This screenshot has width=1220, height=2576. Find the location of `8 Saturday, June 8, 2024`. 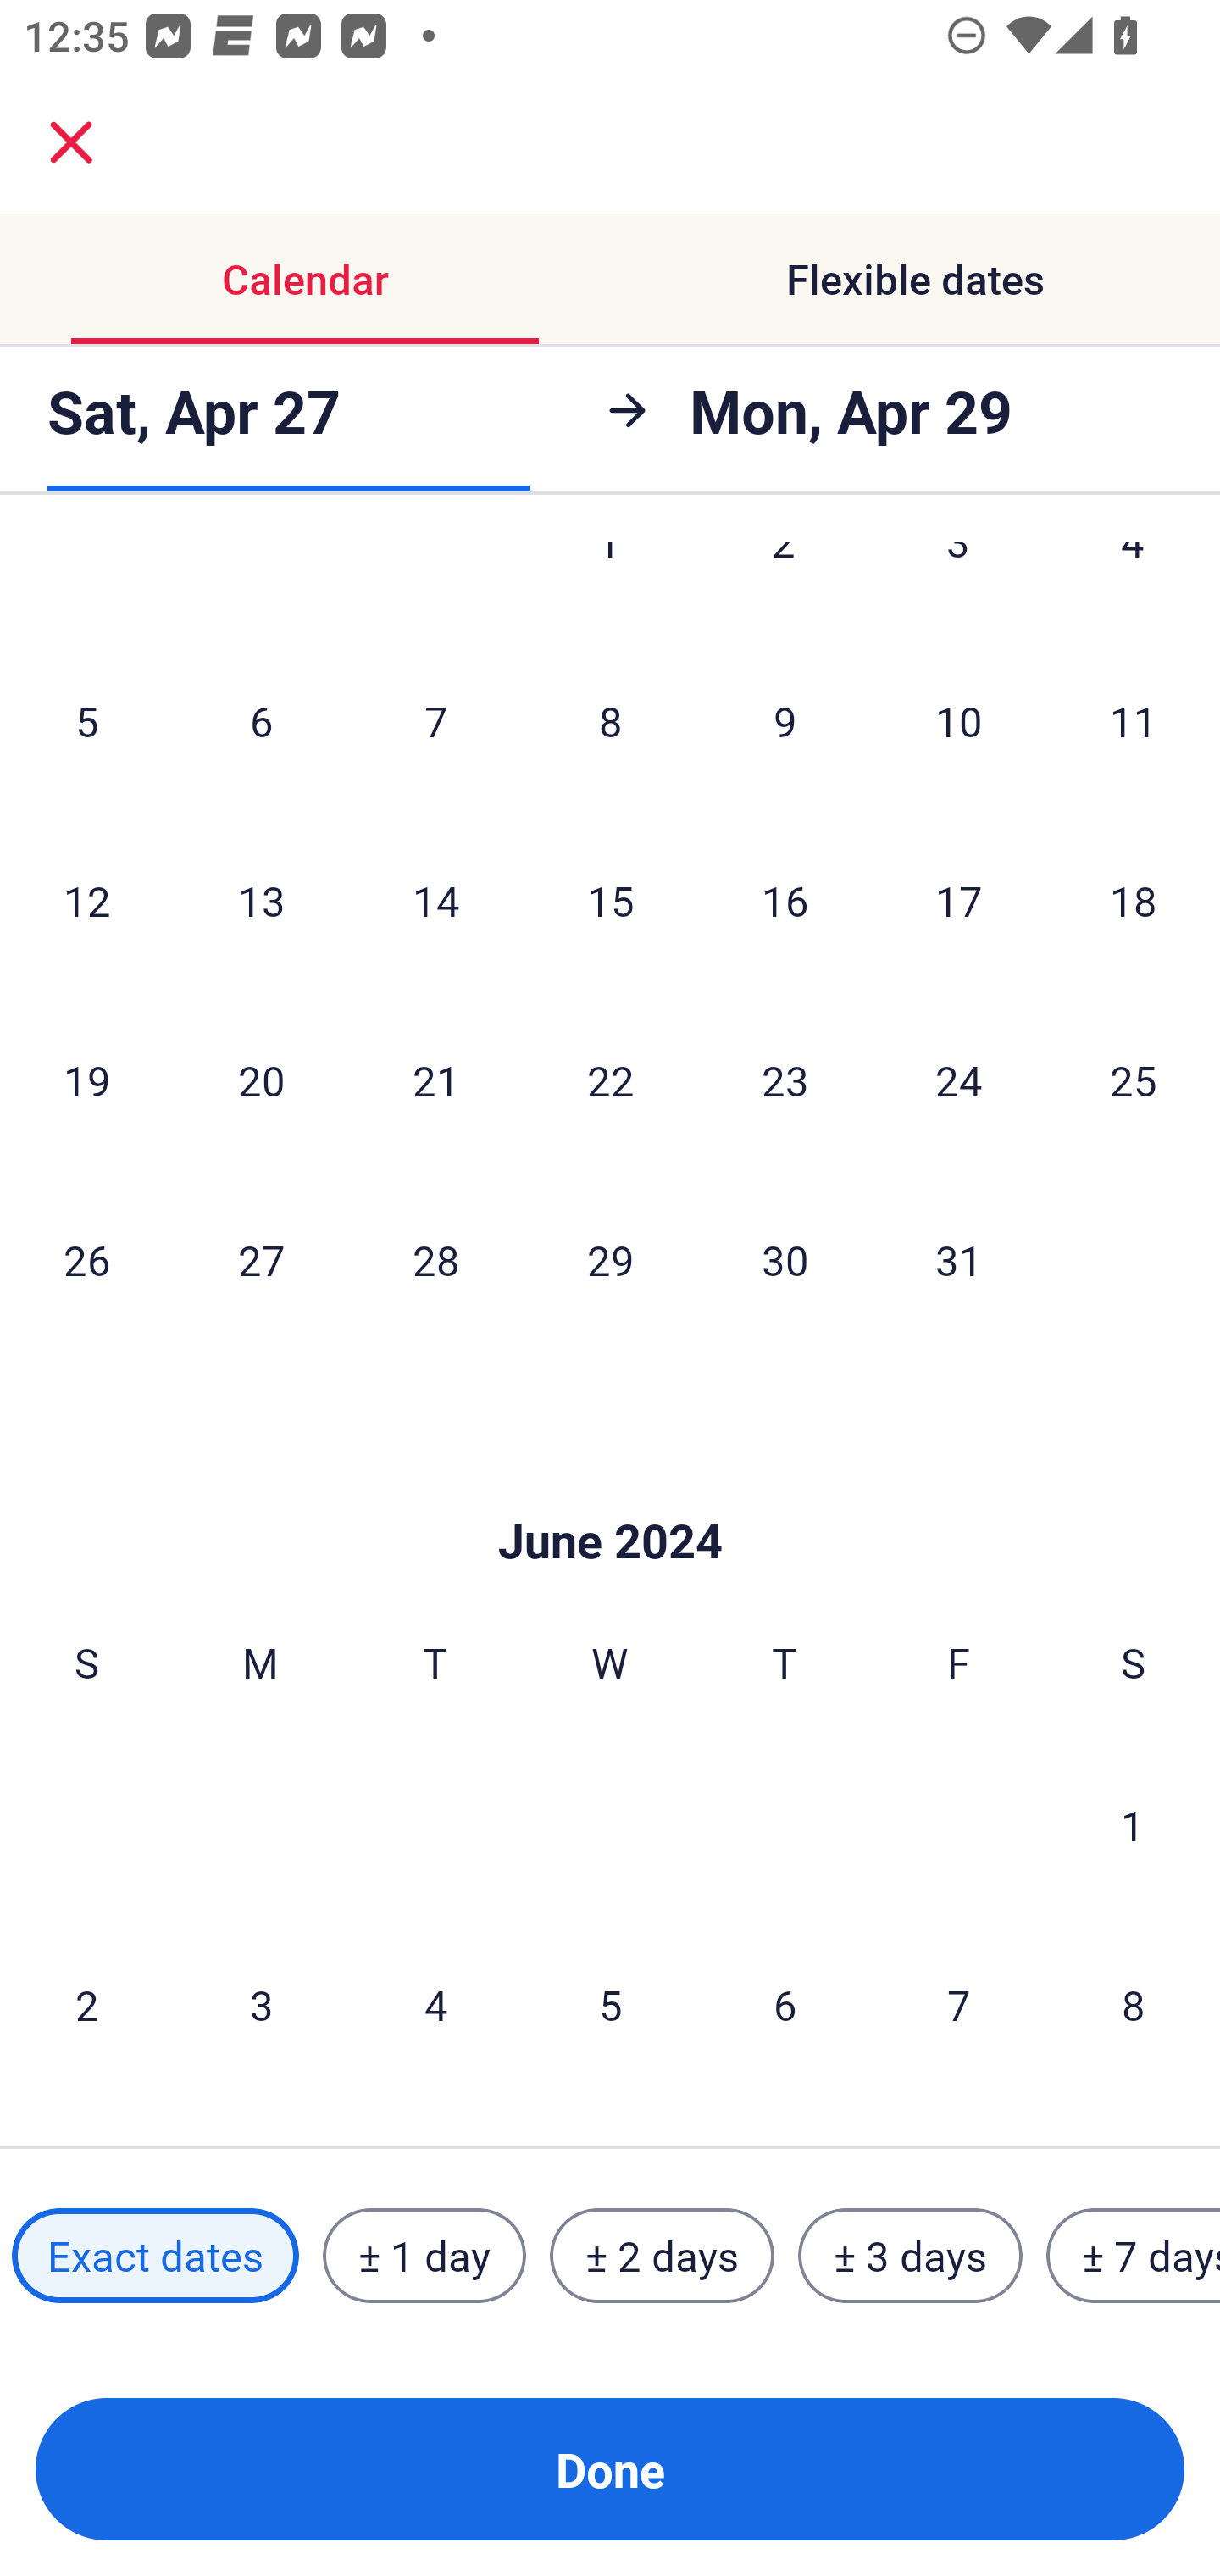

8 Saturday, June 8, 2024 is located at coordinates (1134, 2003).